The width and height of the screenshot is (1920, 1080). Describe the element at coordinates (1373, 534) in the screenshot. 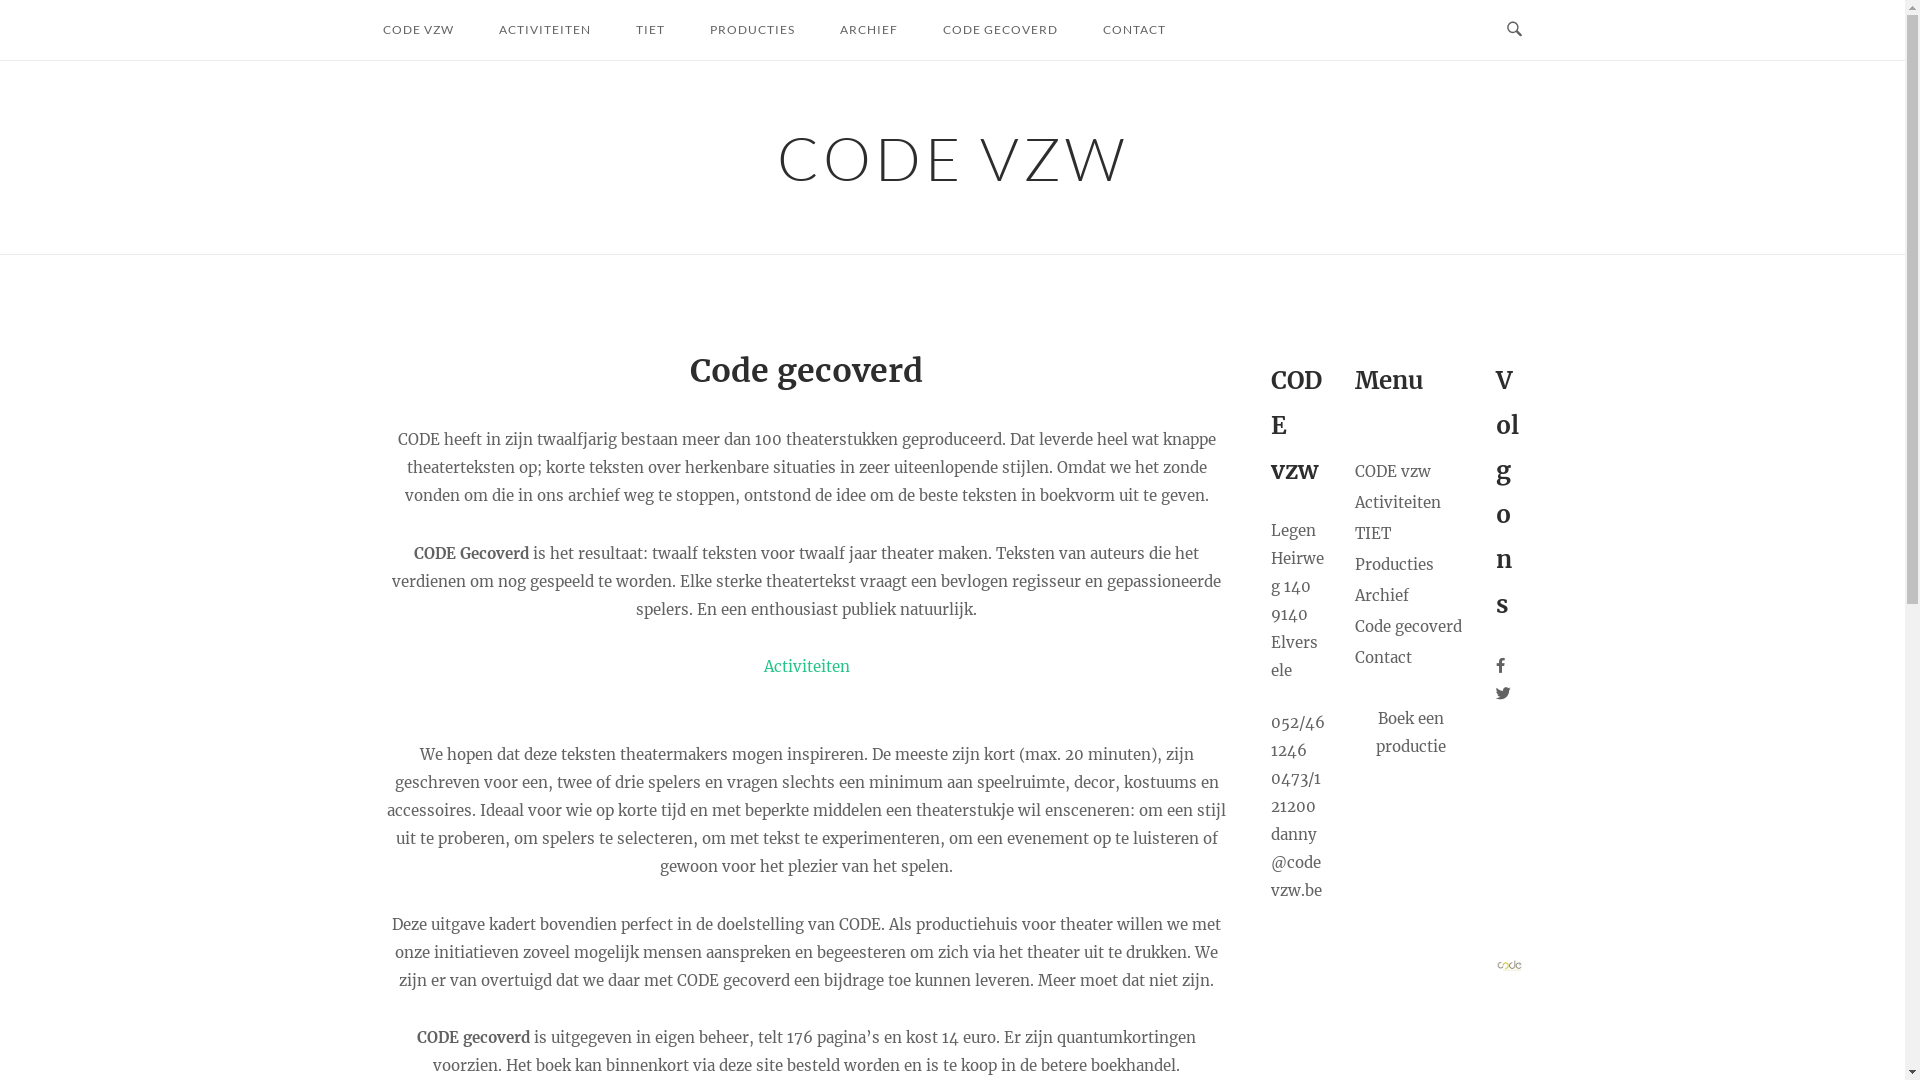

I see `TIET` at that location.